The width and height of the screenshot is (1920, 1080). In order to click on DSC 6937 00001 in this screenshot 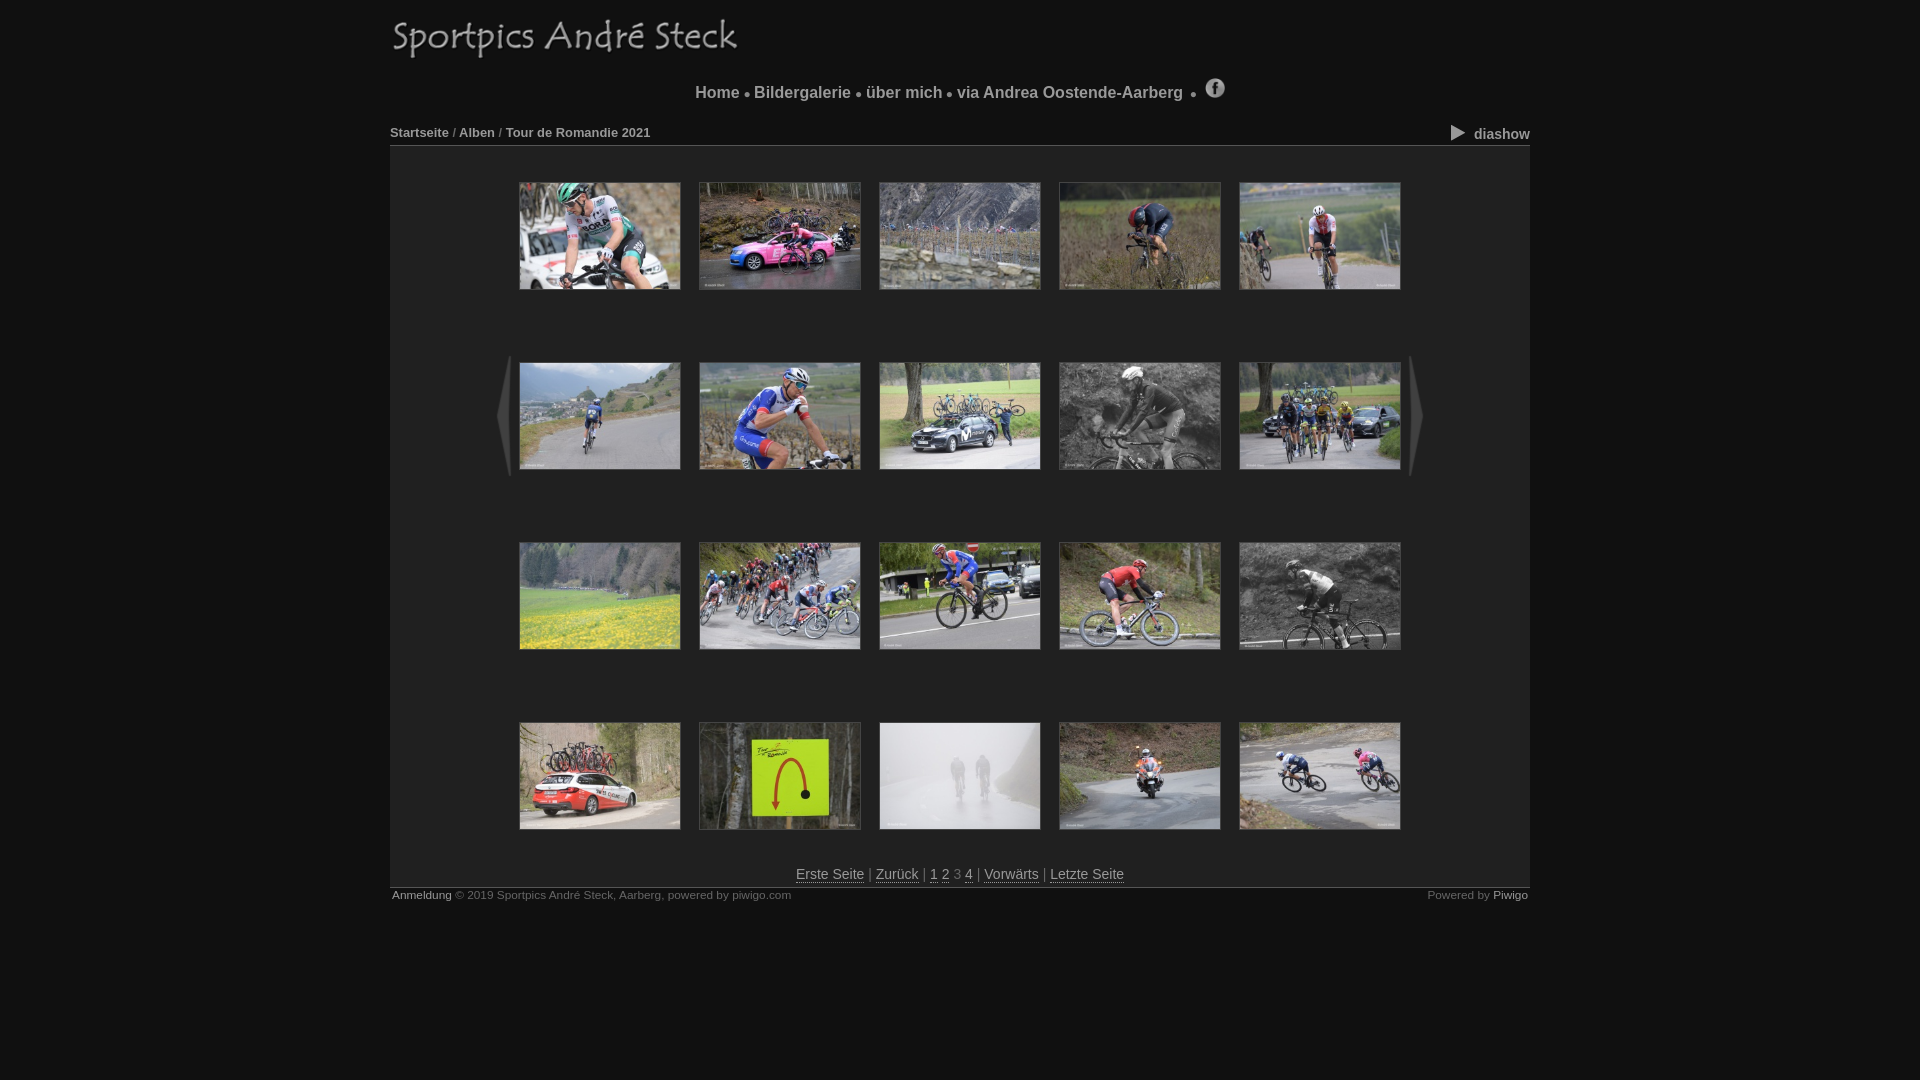, I will do `click(780, 416)`.